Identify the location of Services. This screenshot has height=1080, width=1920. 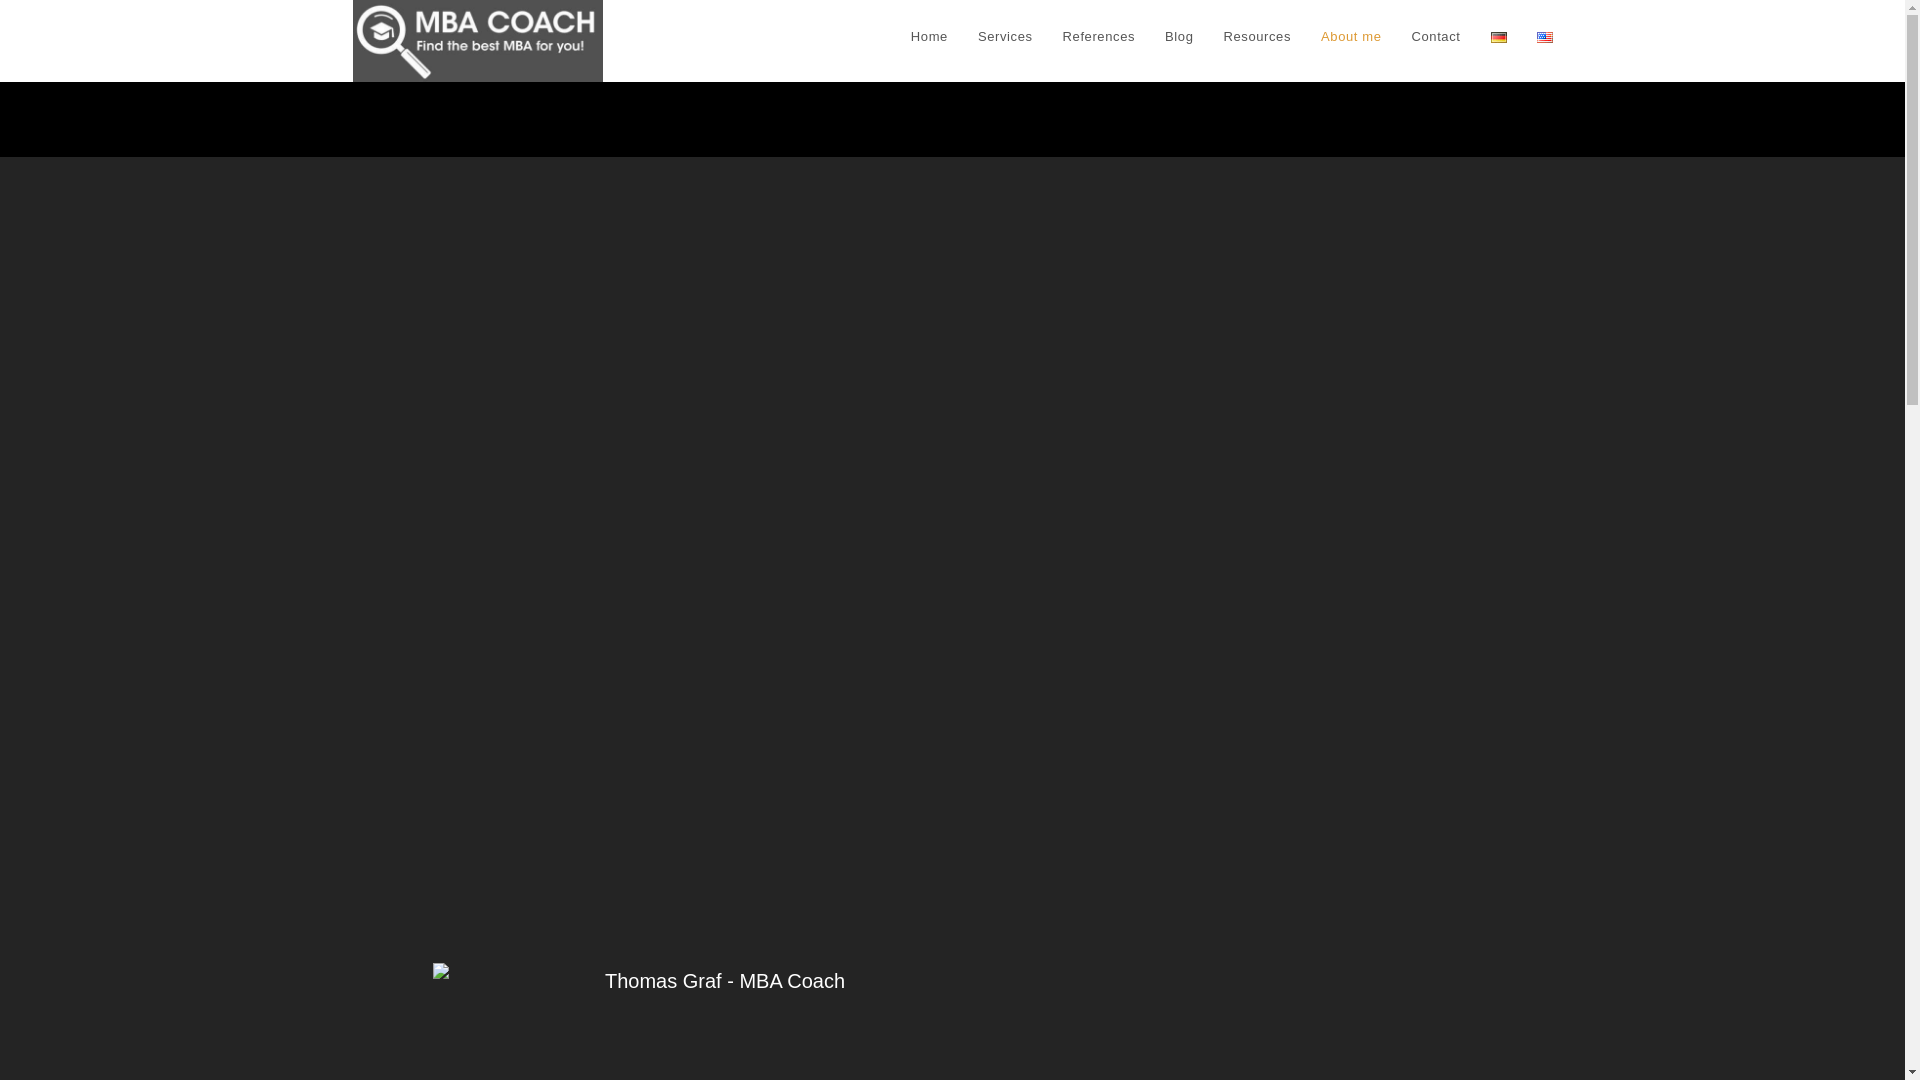
(1006, 37).